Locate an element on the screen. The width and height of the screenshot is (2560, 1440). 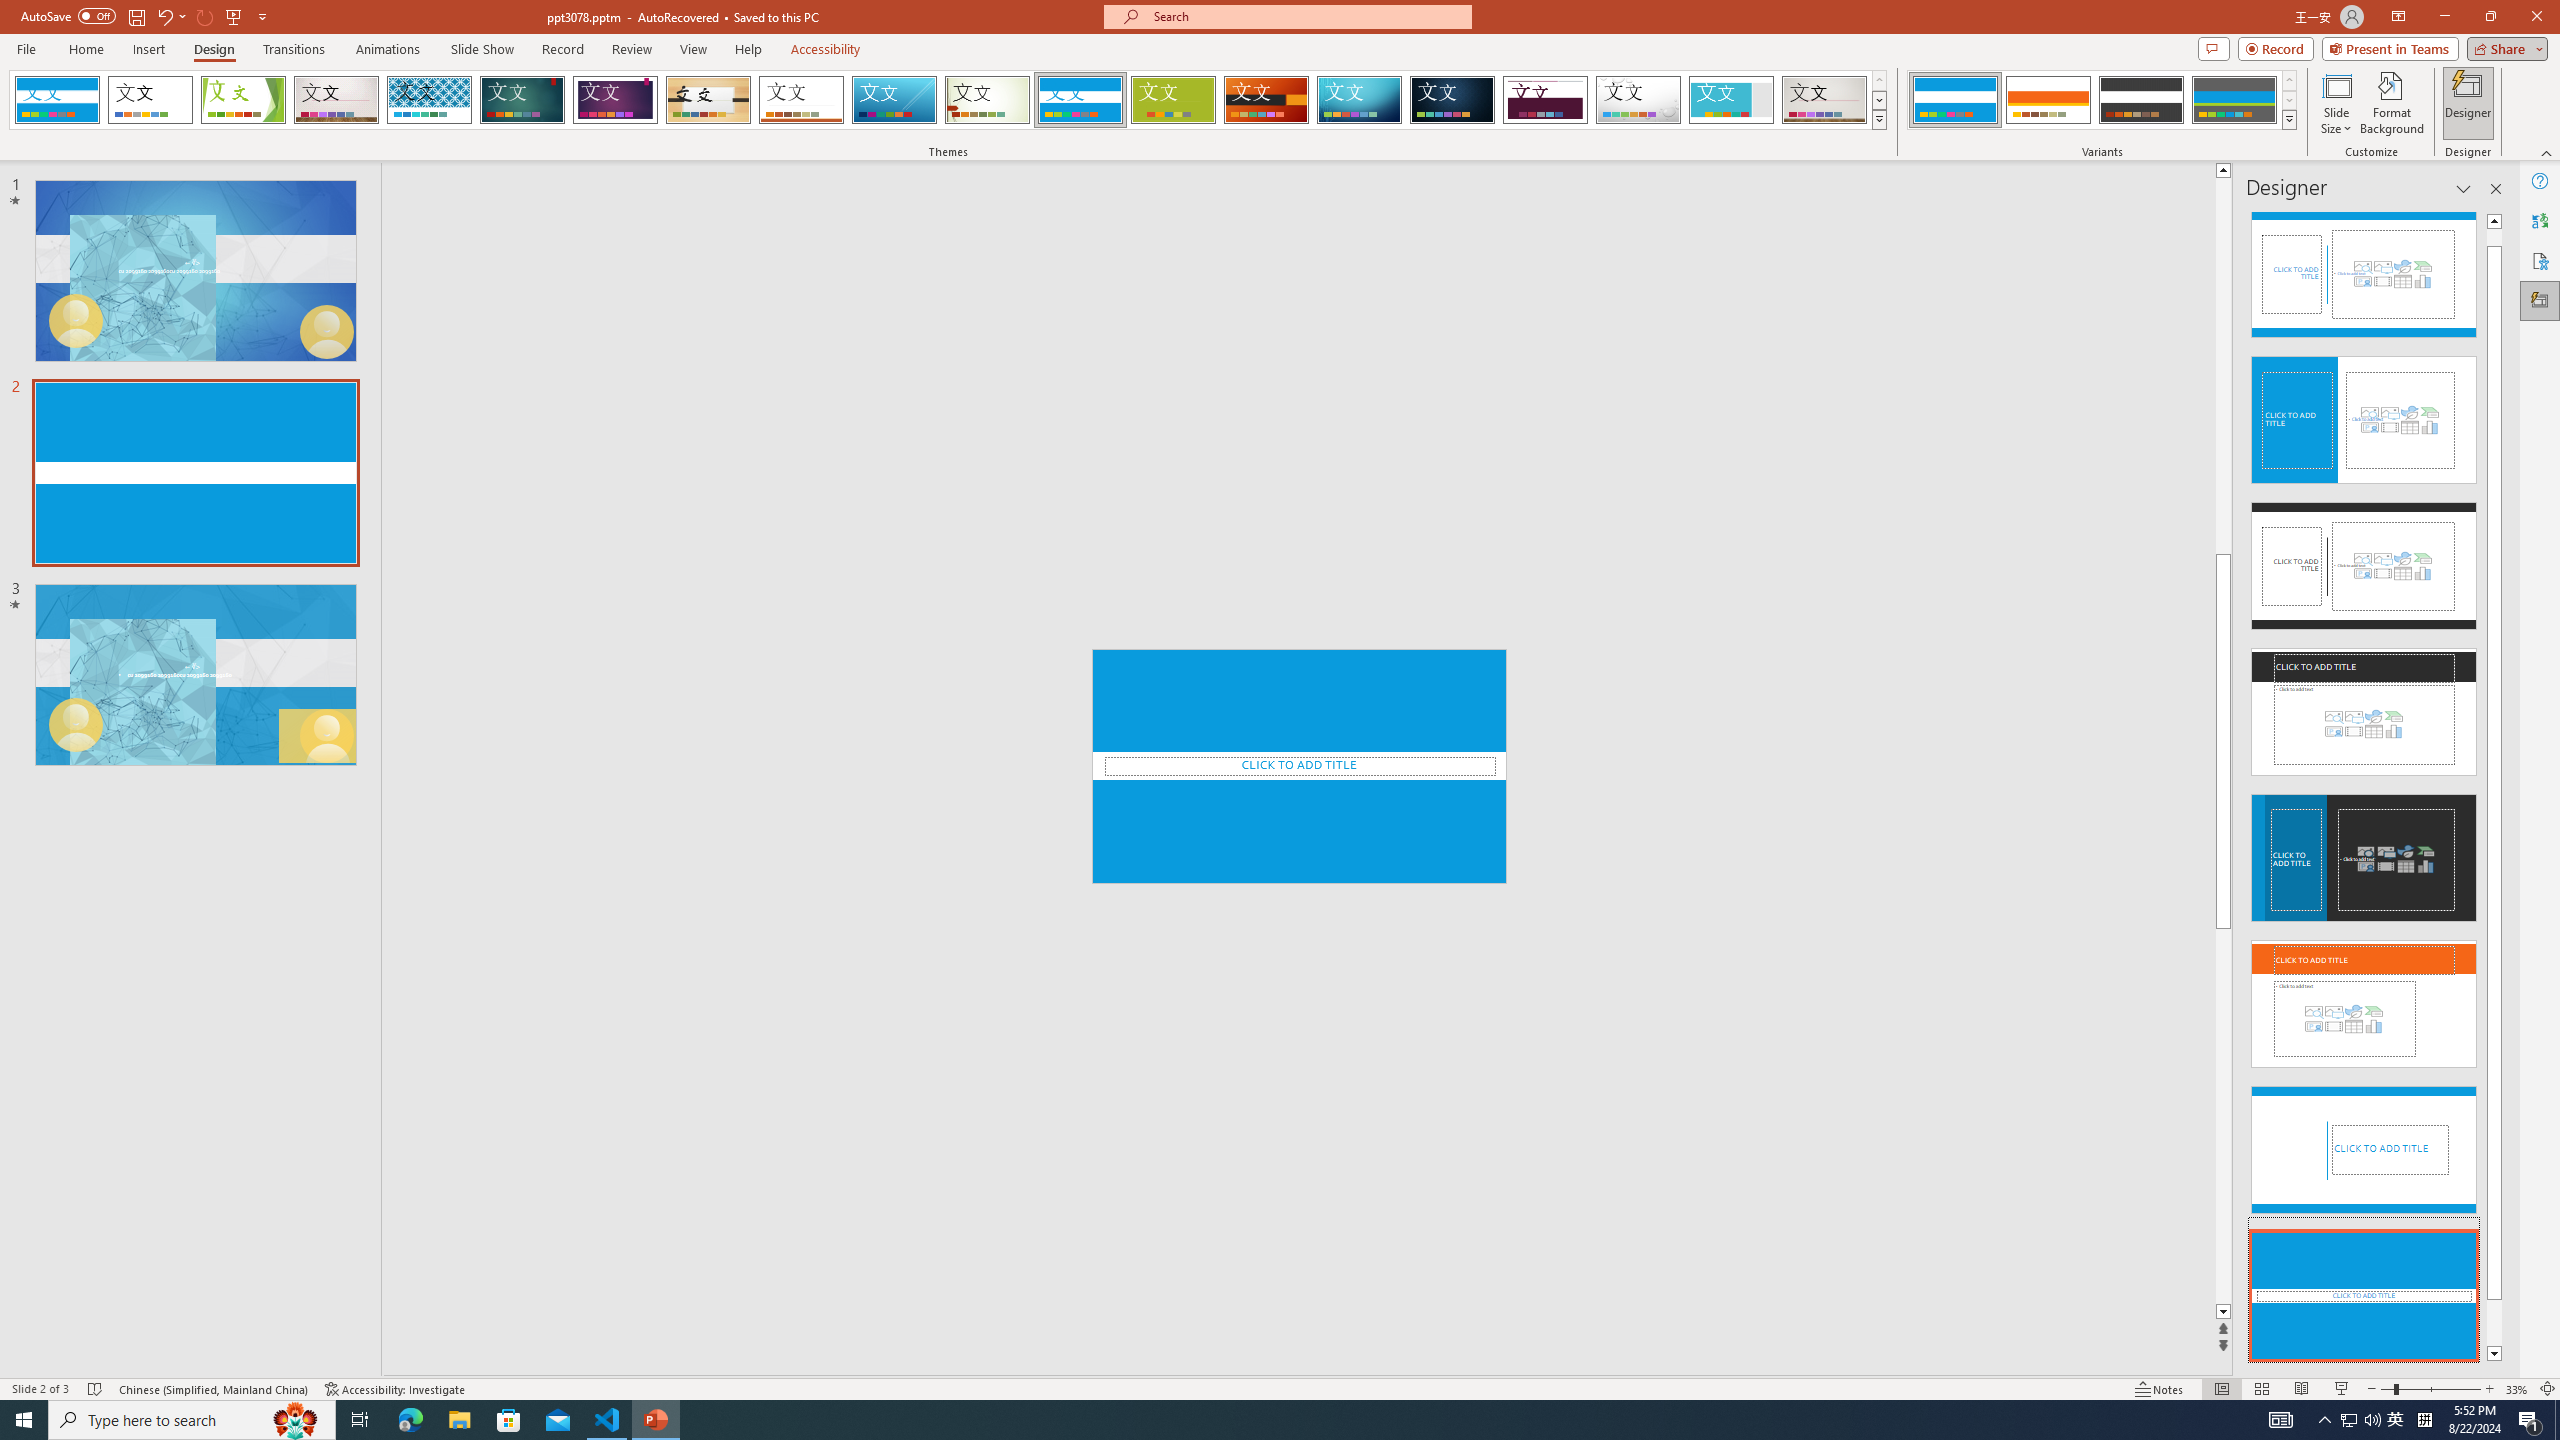
AutomationID: ThemeVariantsGallery is located at coordinates (2102, 100).